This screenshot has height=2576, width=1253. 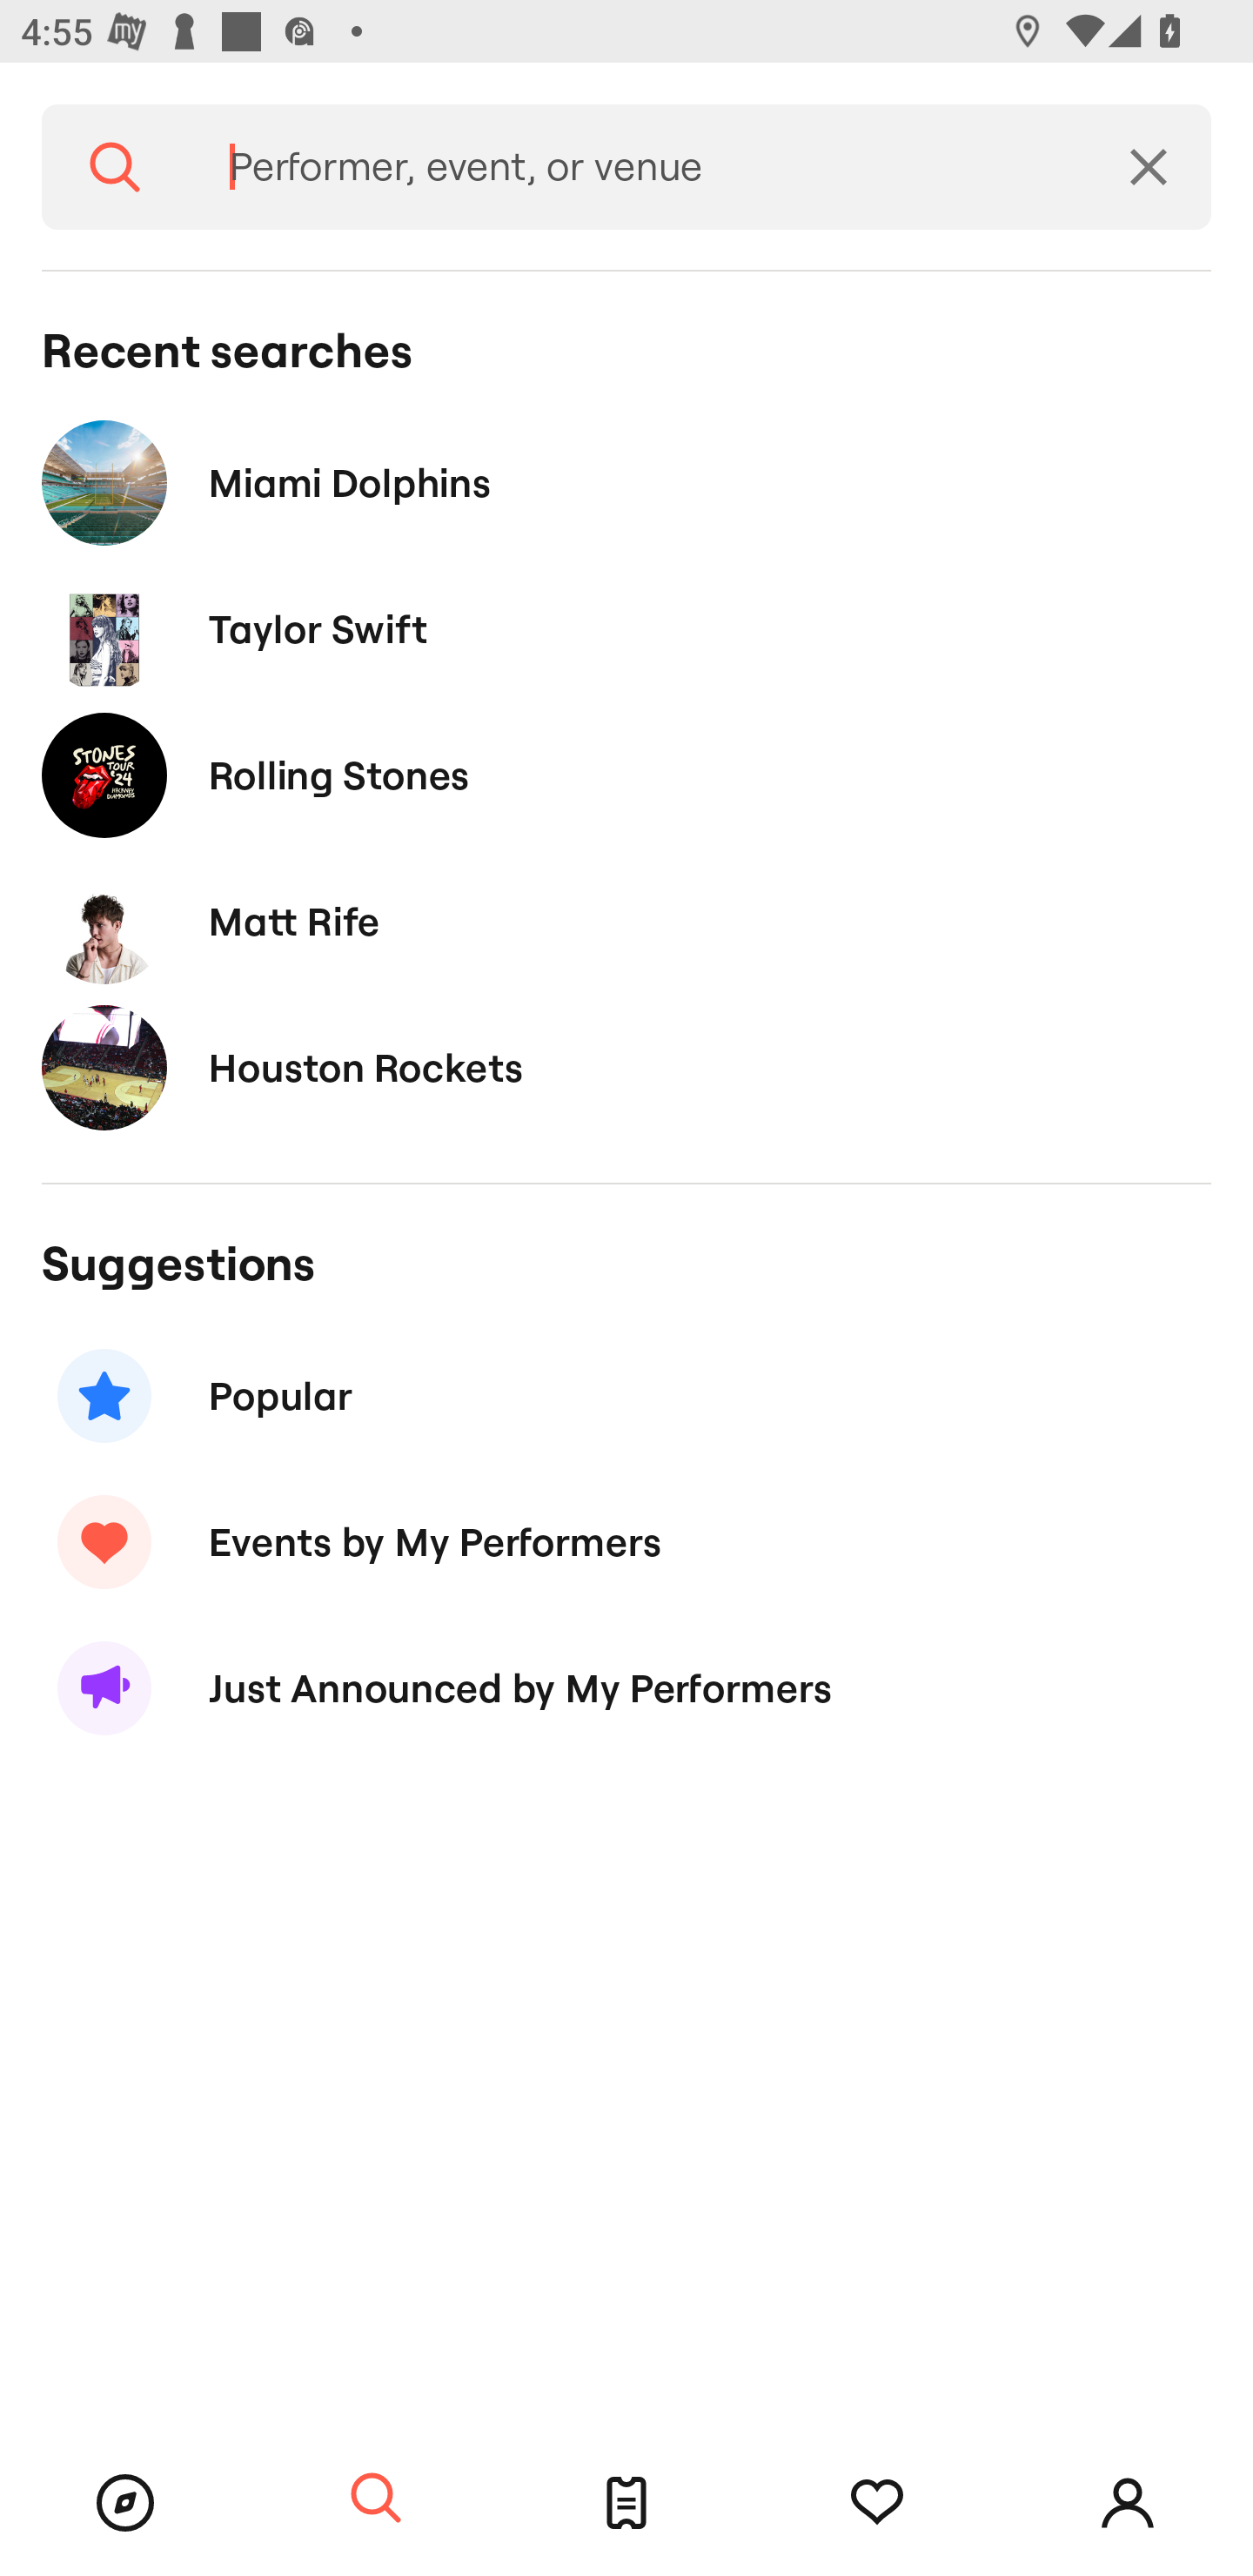 What do you see at coordinates (125, 2503) in the screenshot?
I see `Browse` at bounding box center [125, 2503].